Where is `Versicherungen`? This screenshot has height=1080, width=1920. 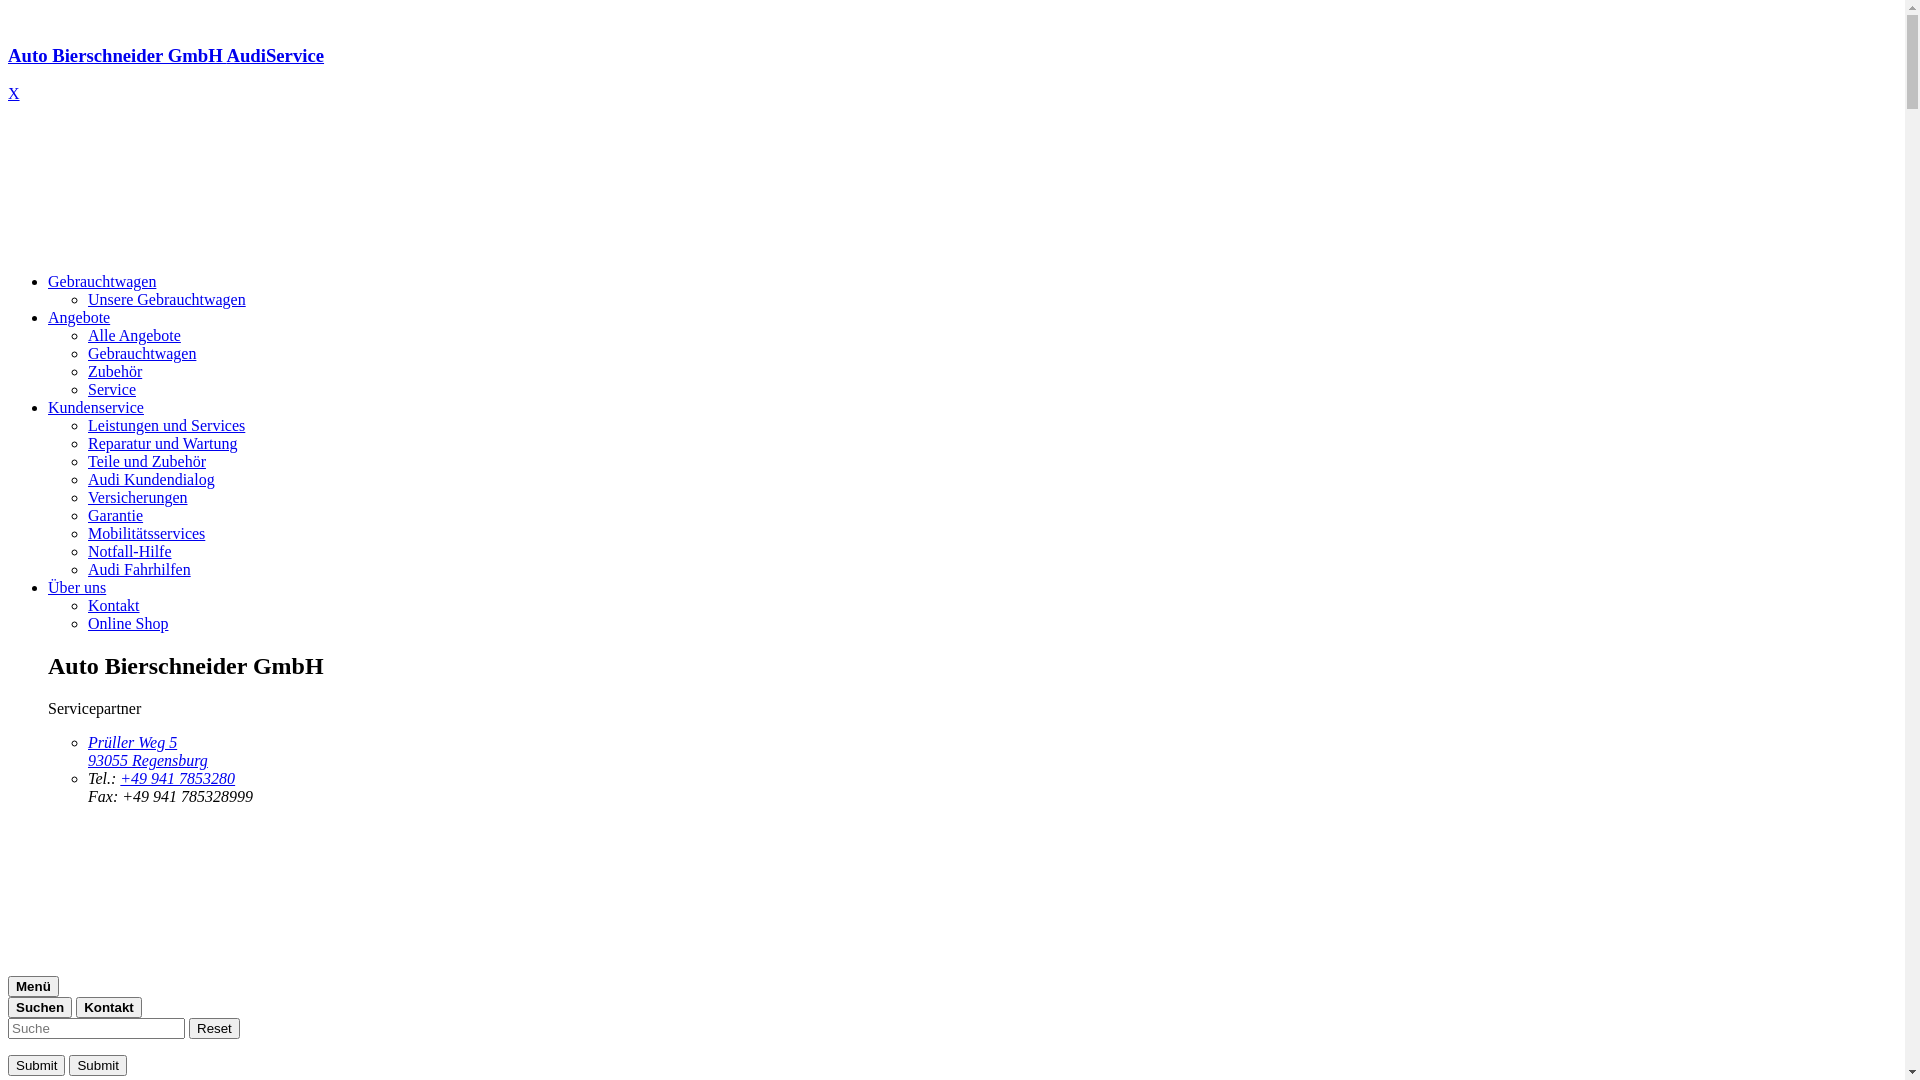 Versicherungen is located at coordinates (138, 498).